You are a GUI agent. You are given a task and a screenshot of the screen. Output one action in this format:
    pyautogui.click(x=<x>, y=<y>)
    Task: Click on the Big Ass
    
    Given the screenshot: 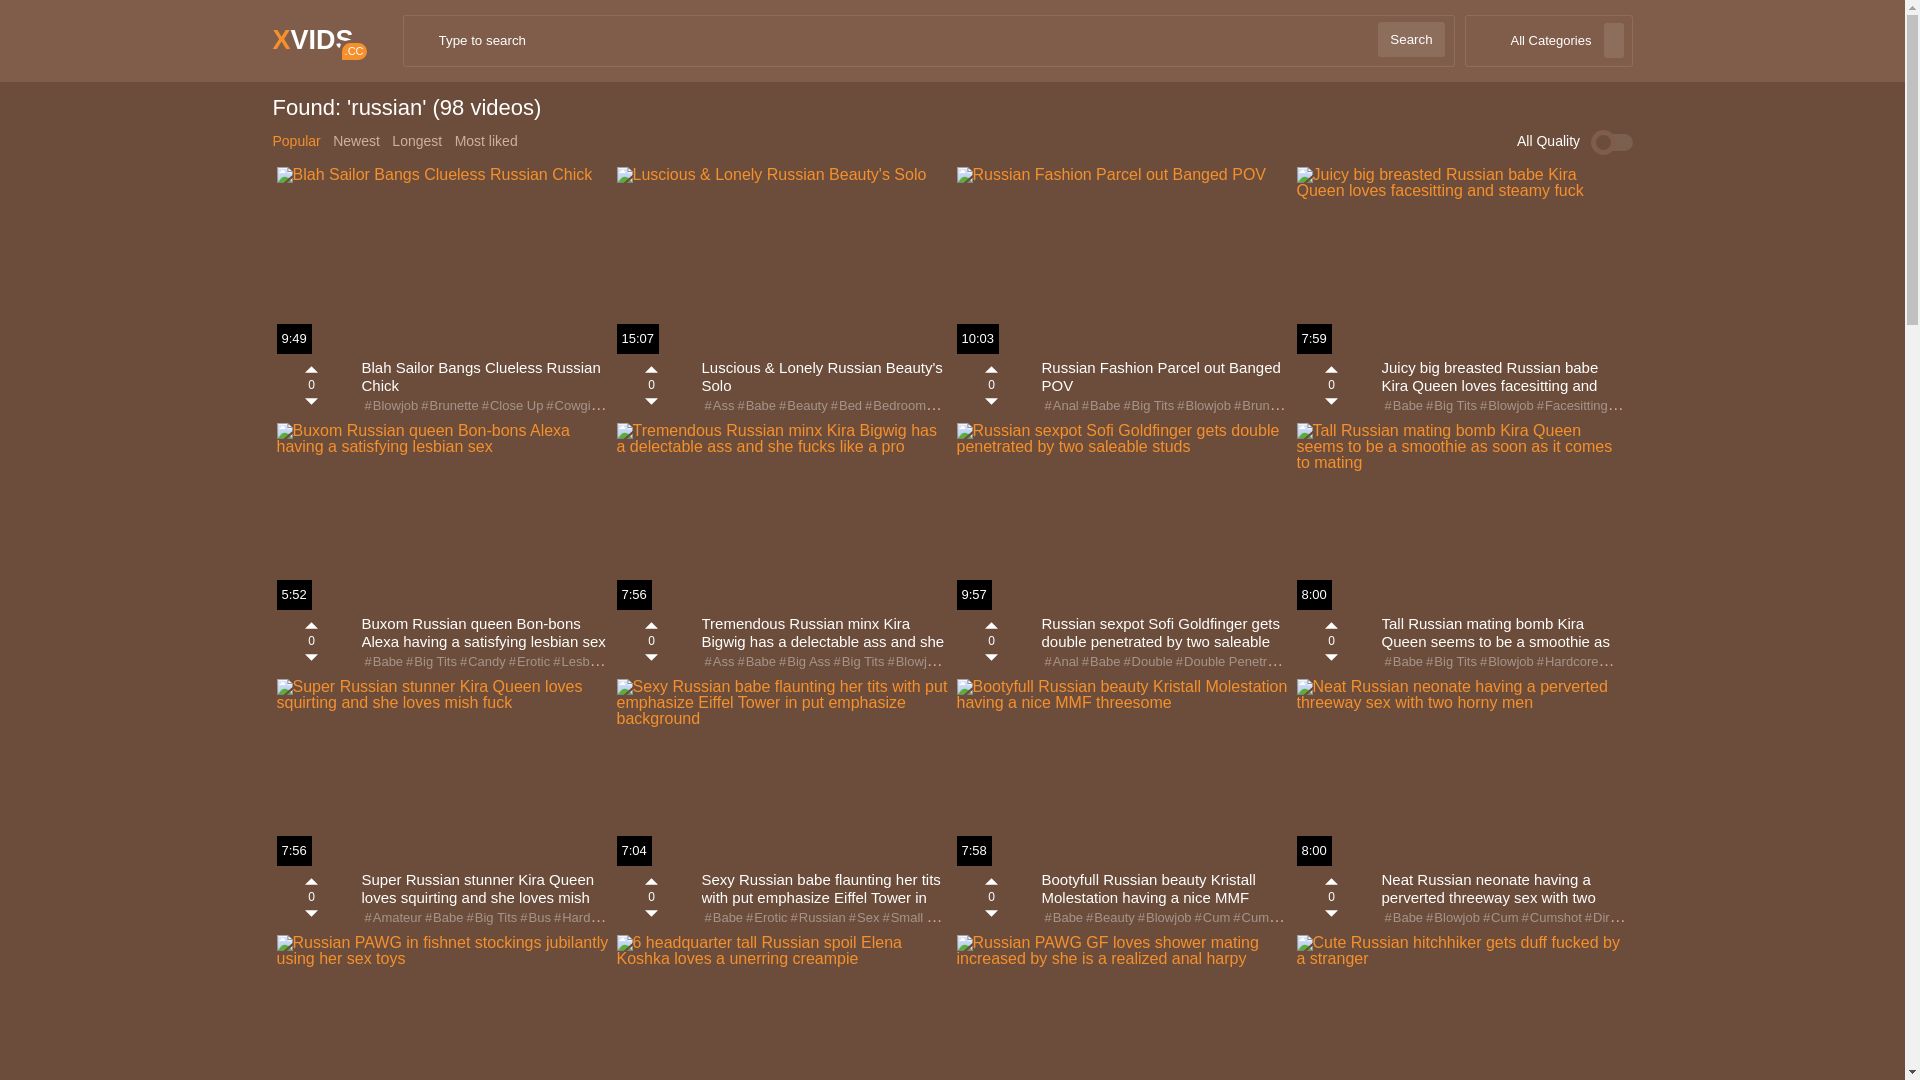 What is the action you would take?
    pyautogui.click(x=954, y=406)
    